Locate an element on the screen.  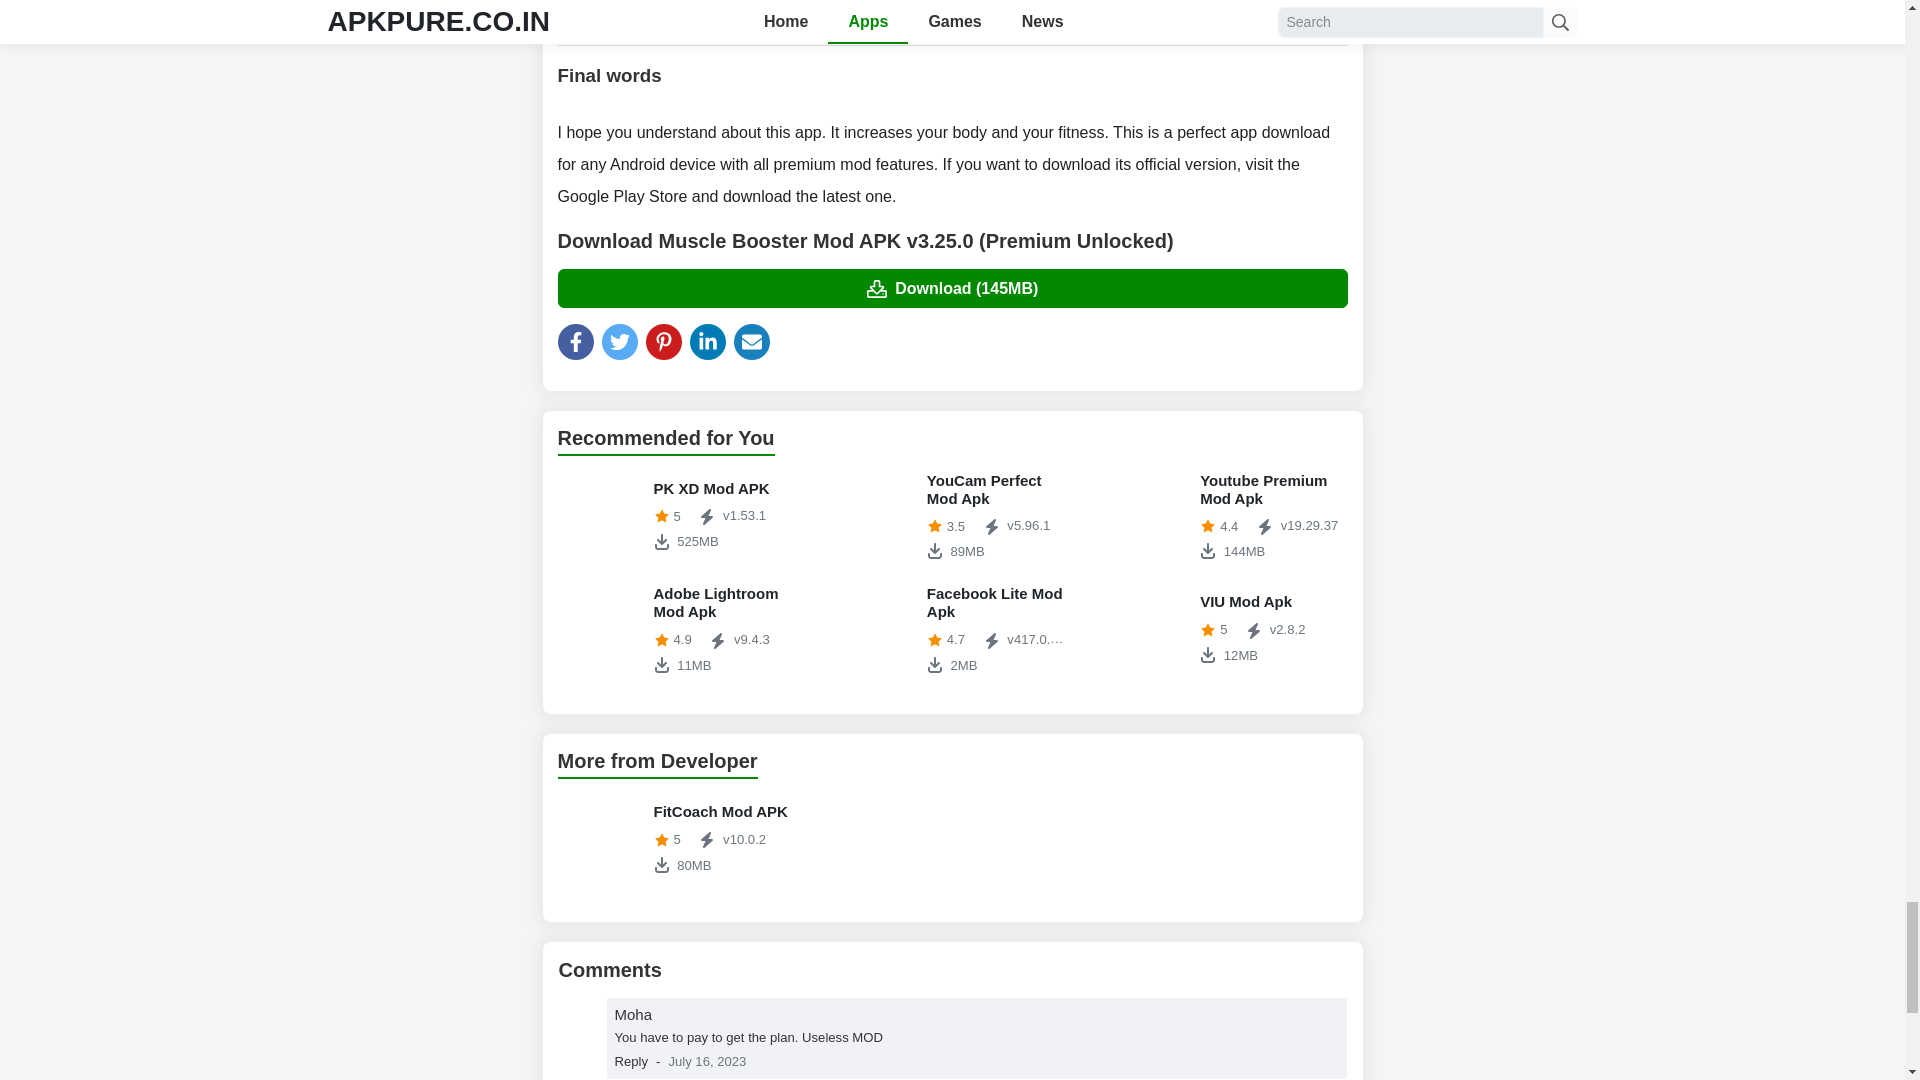
 Youtube Premium Mod Apk is located at coordinates (952, 630).